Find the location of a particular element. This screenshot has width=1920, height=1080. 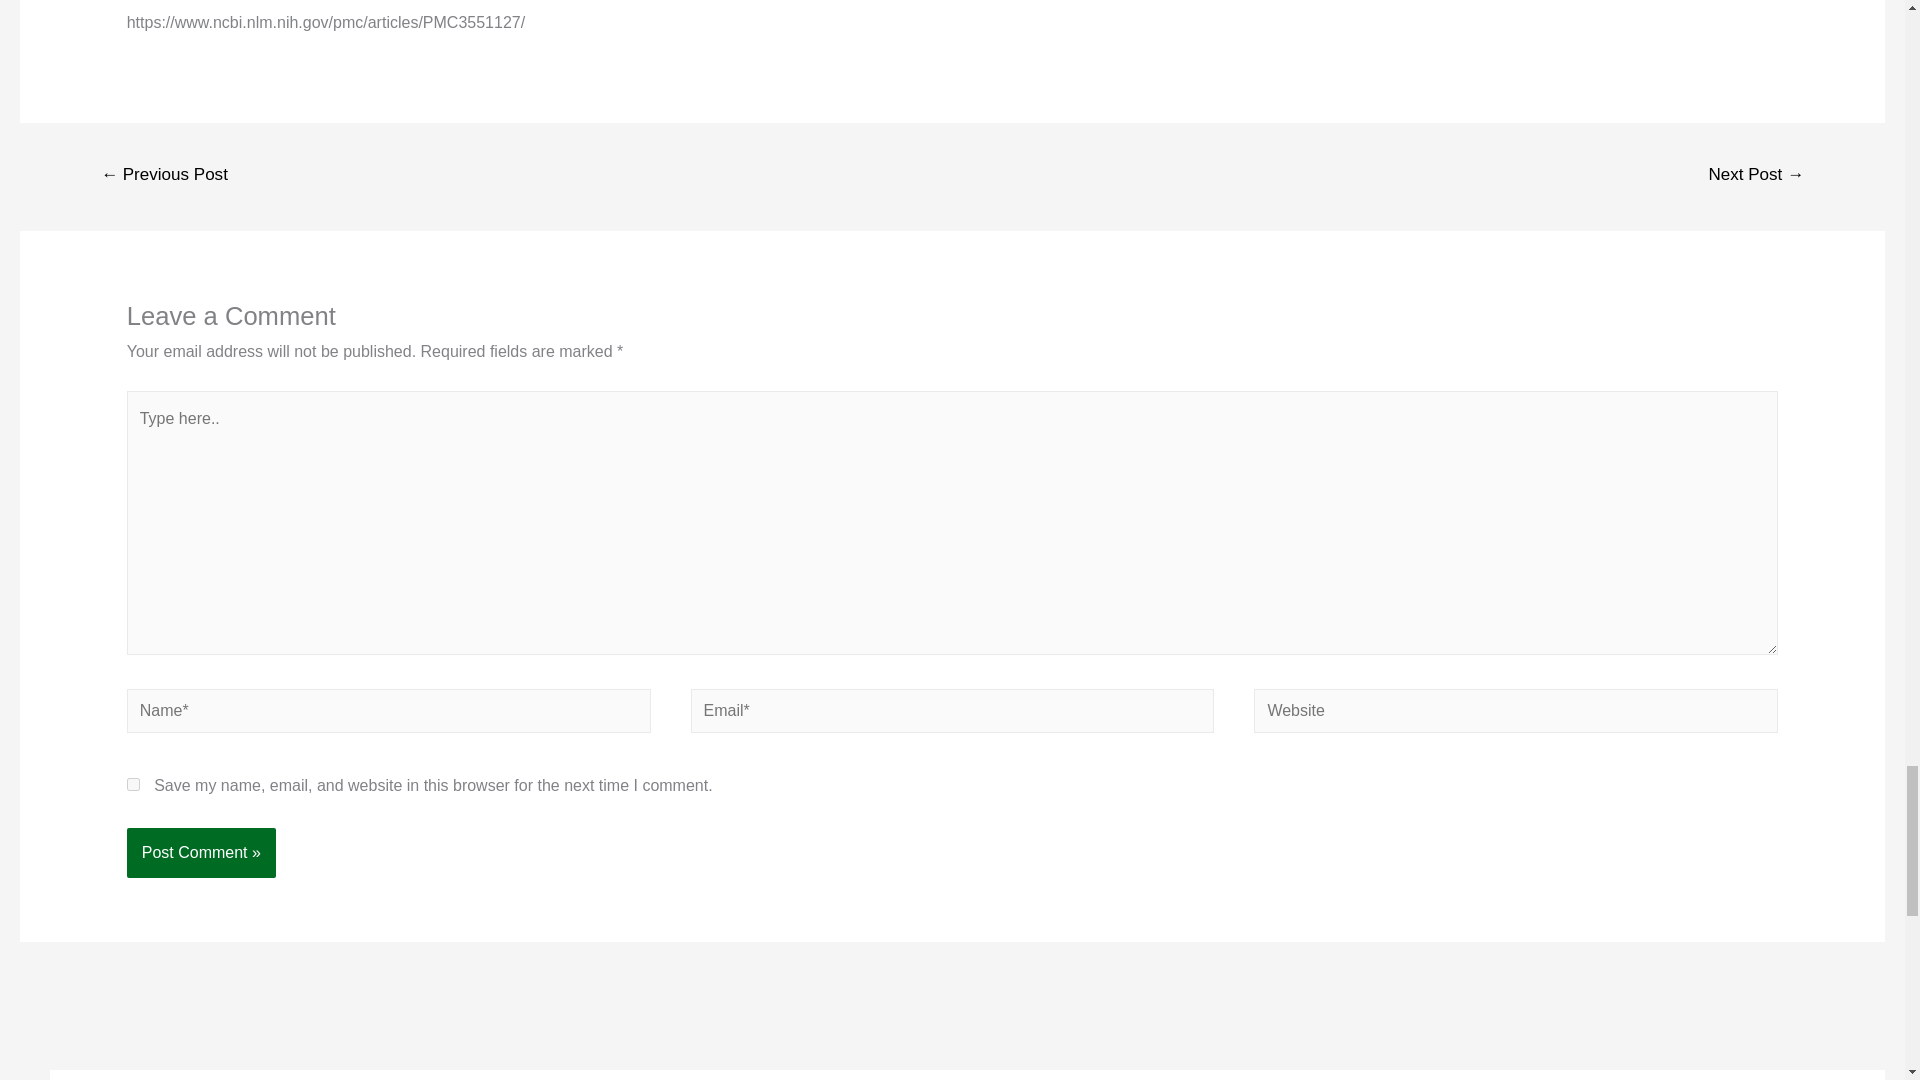

yes is located at coordinates (133, 784).